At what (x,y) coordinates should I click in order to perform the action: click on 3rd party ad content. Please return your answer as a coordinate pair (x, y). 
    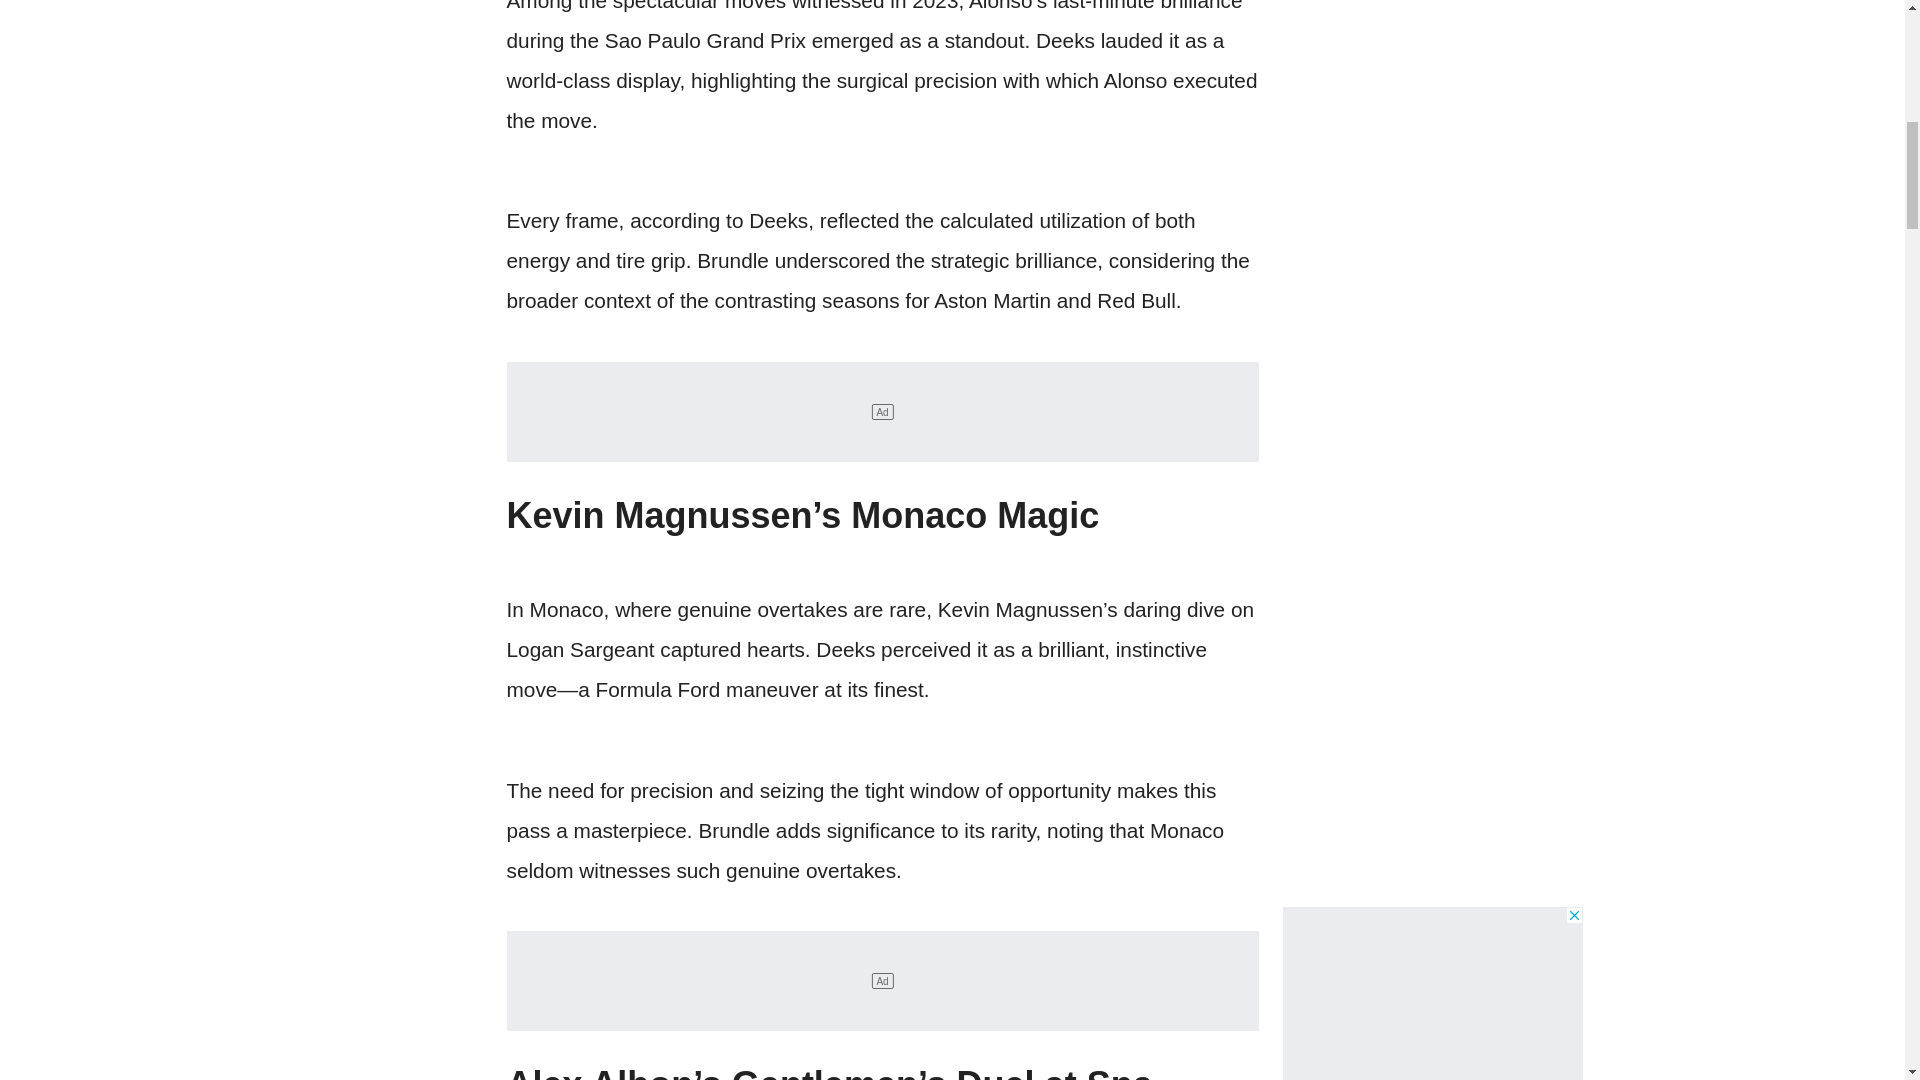
    Looking at the image, I should click on (1432, 994).